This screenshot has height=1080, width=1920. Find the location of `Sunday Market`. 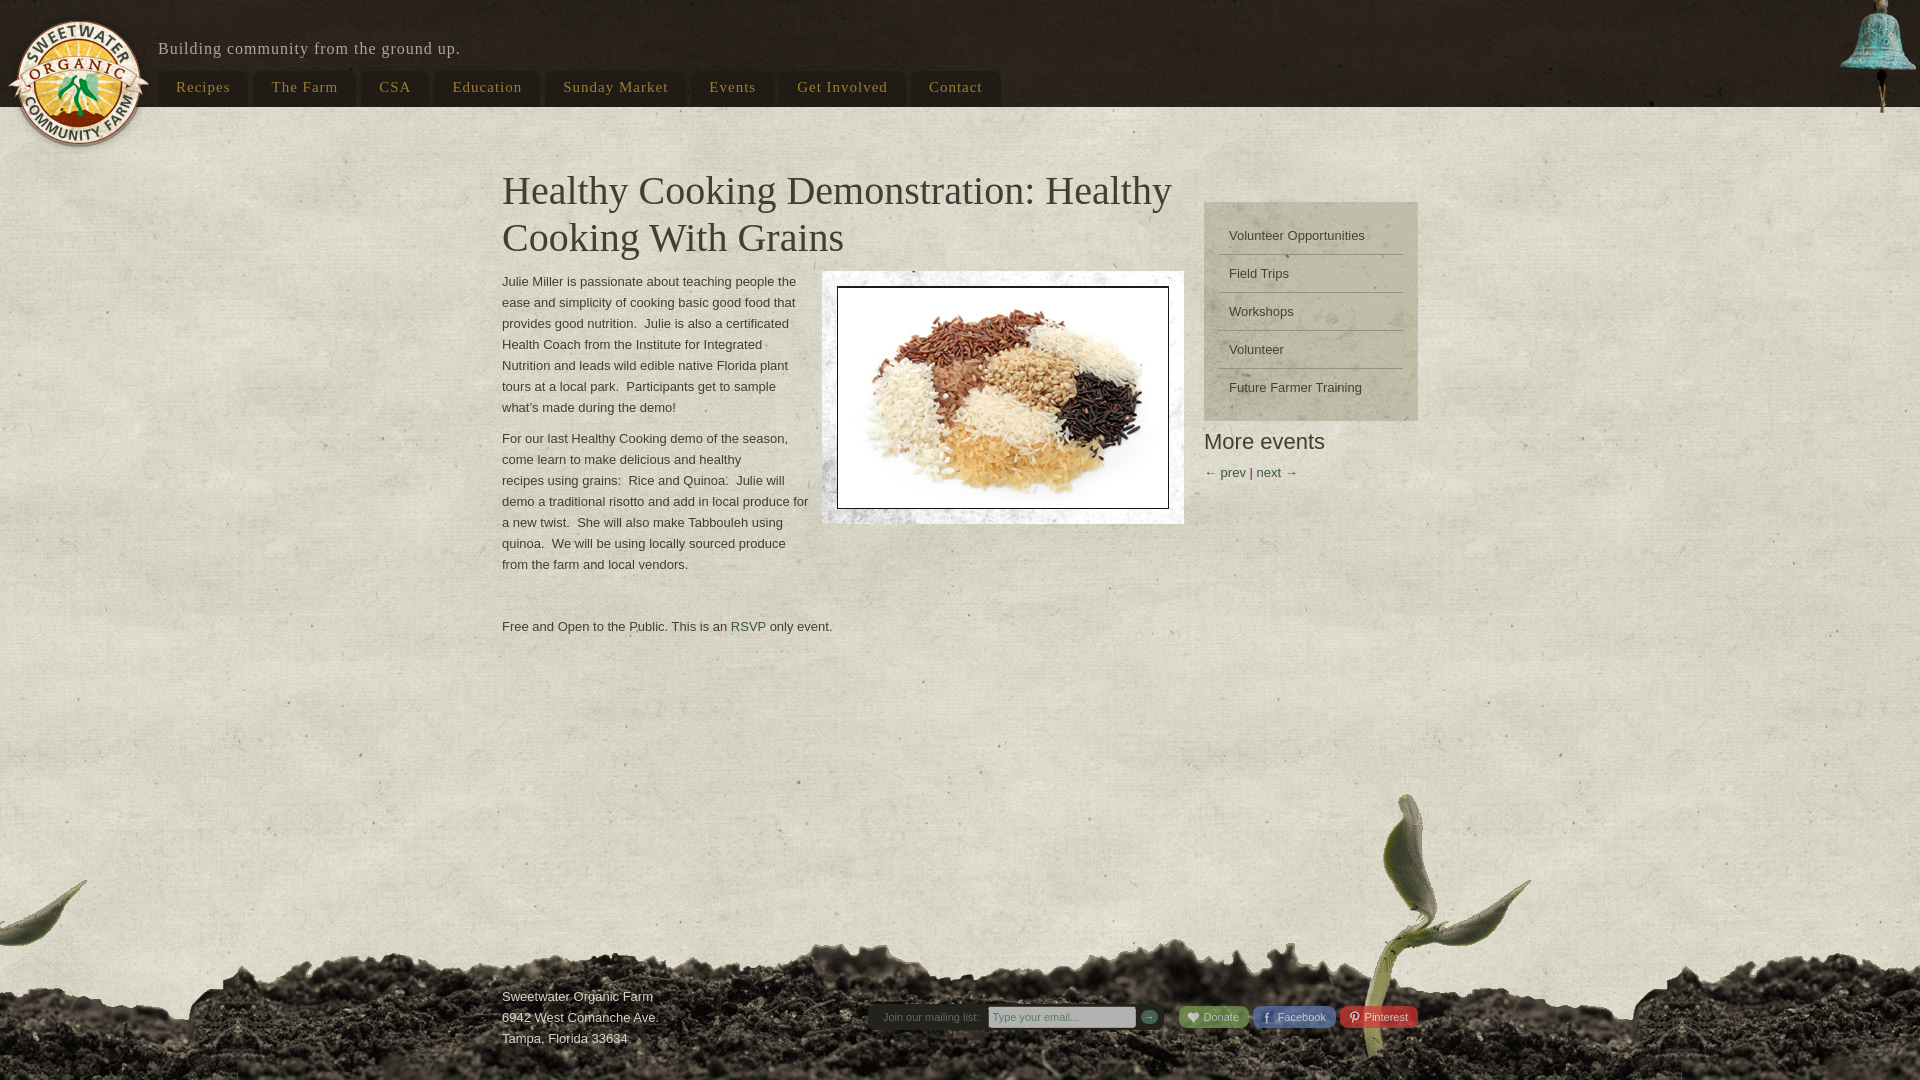

Sunday Market is located at coordinates (615, 88).